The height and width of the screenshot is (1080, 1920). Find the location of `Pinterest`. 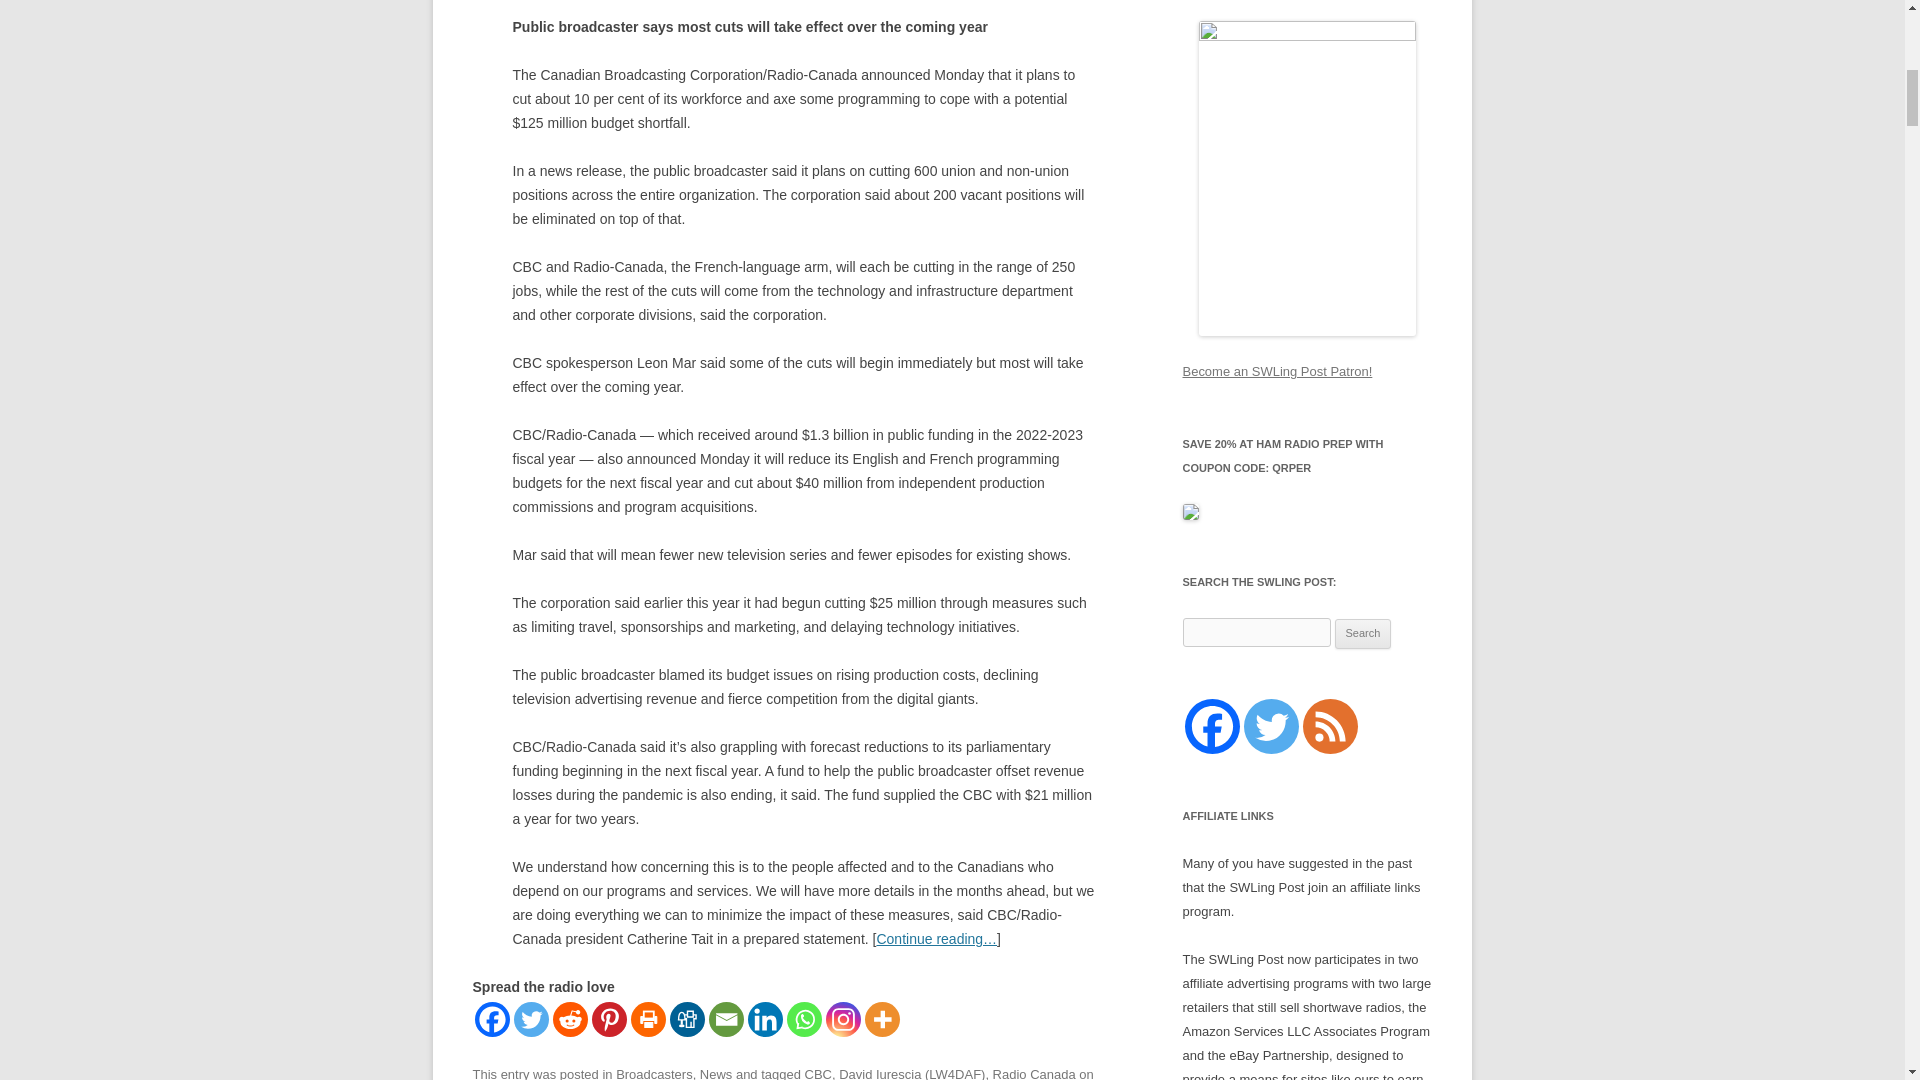

Pinterest is located at coordinates (609, 1019).